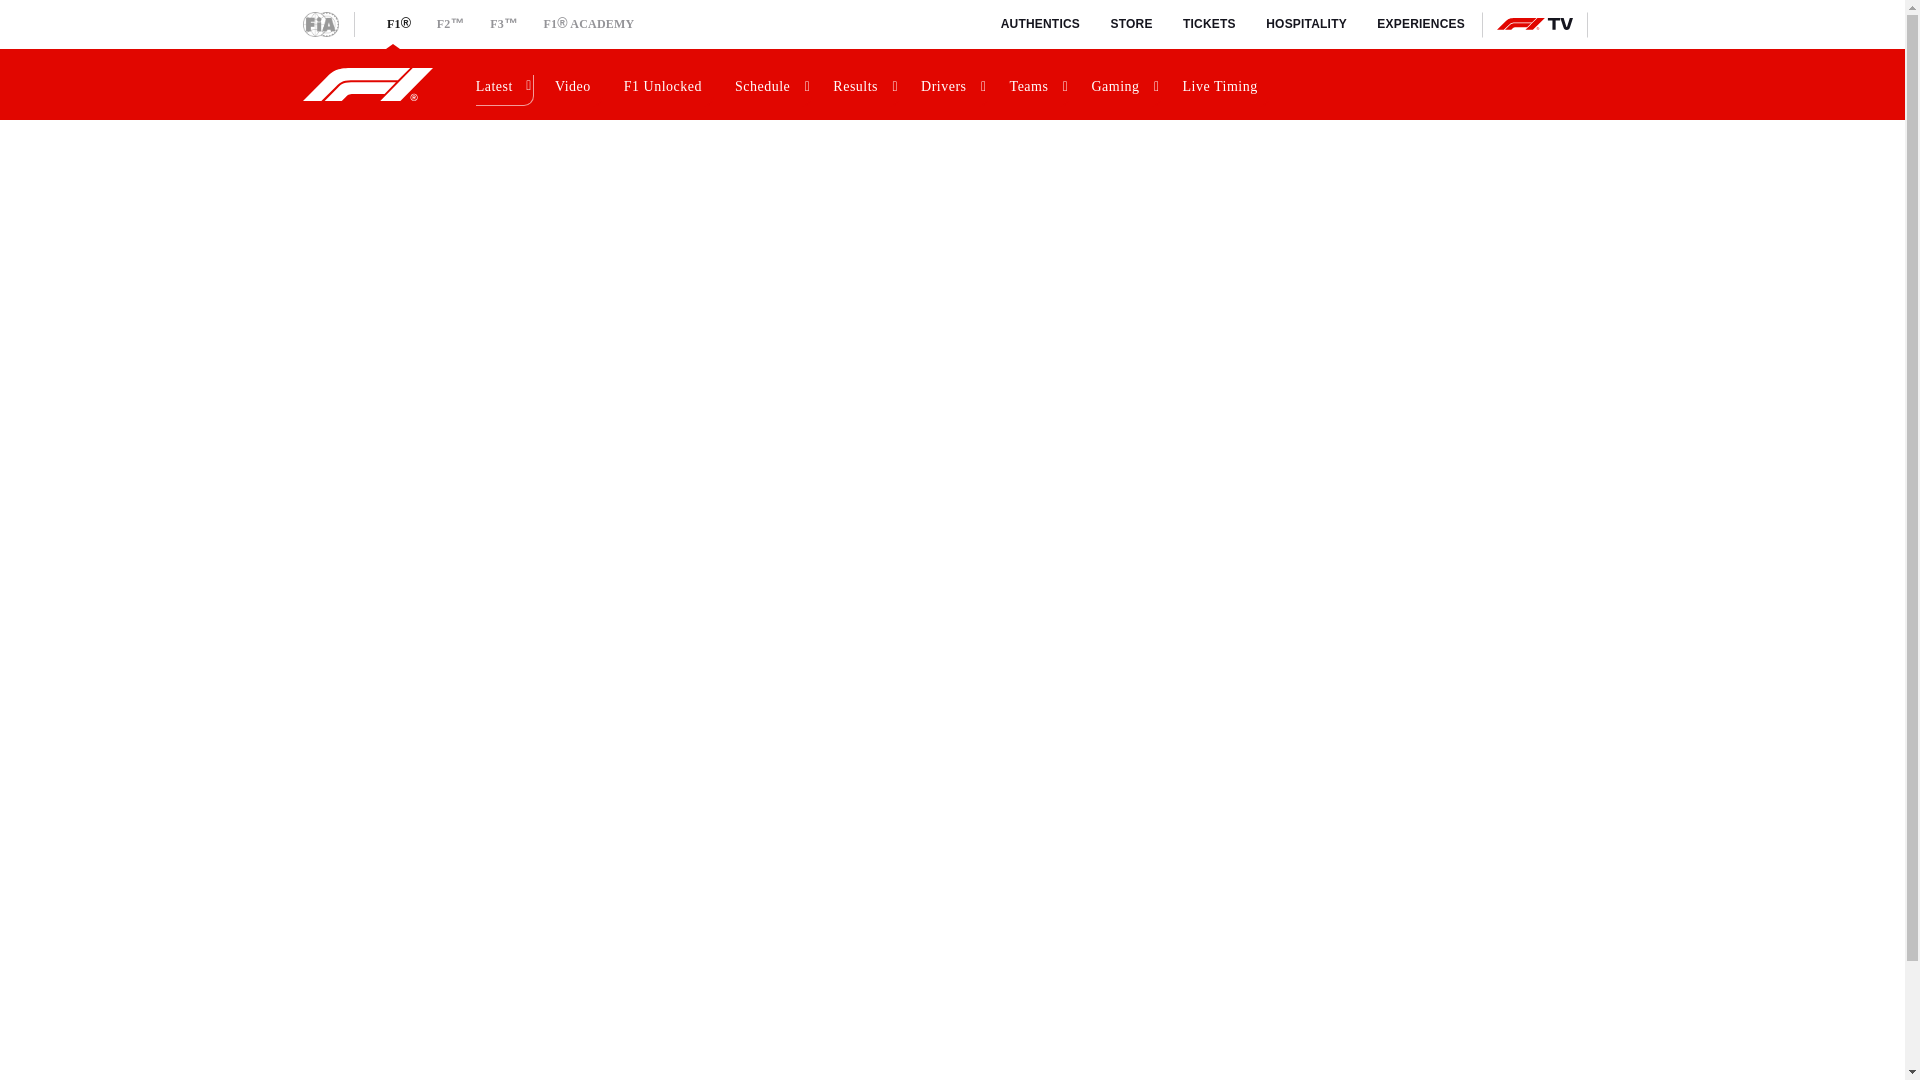  What do you see at coordinates (666, 84) in the screenshot?
I see `F1 Unlocked` at bounding box center [666, 84].